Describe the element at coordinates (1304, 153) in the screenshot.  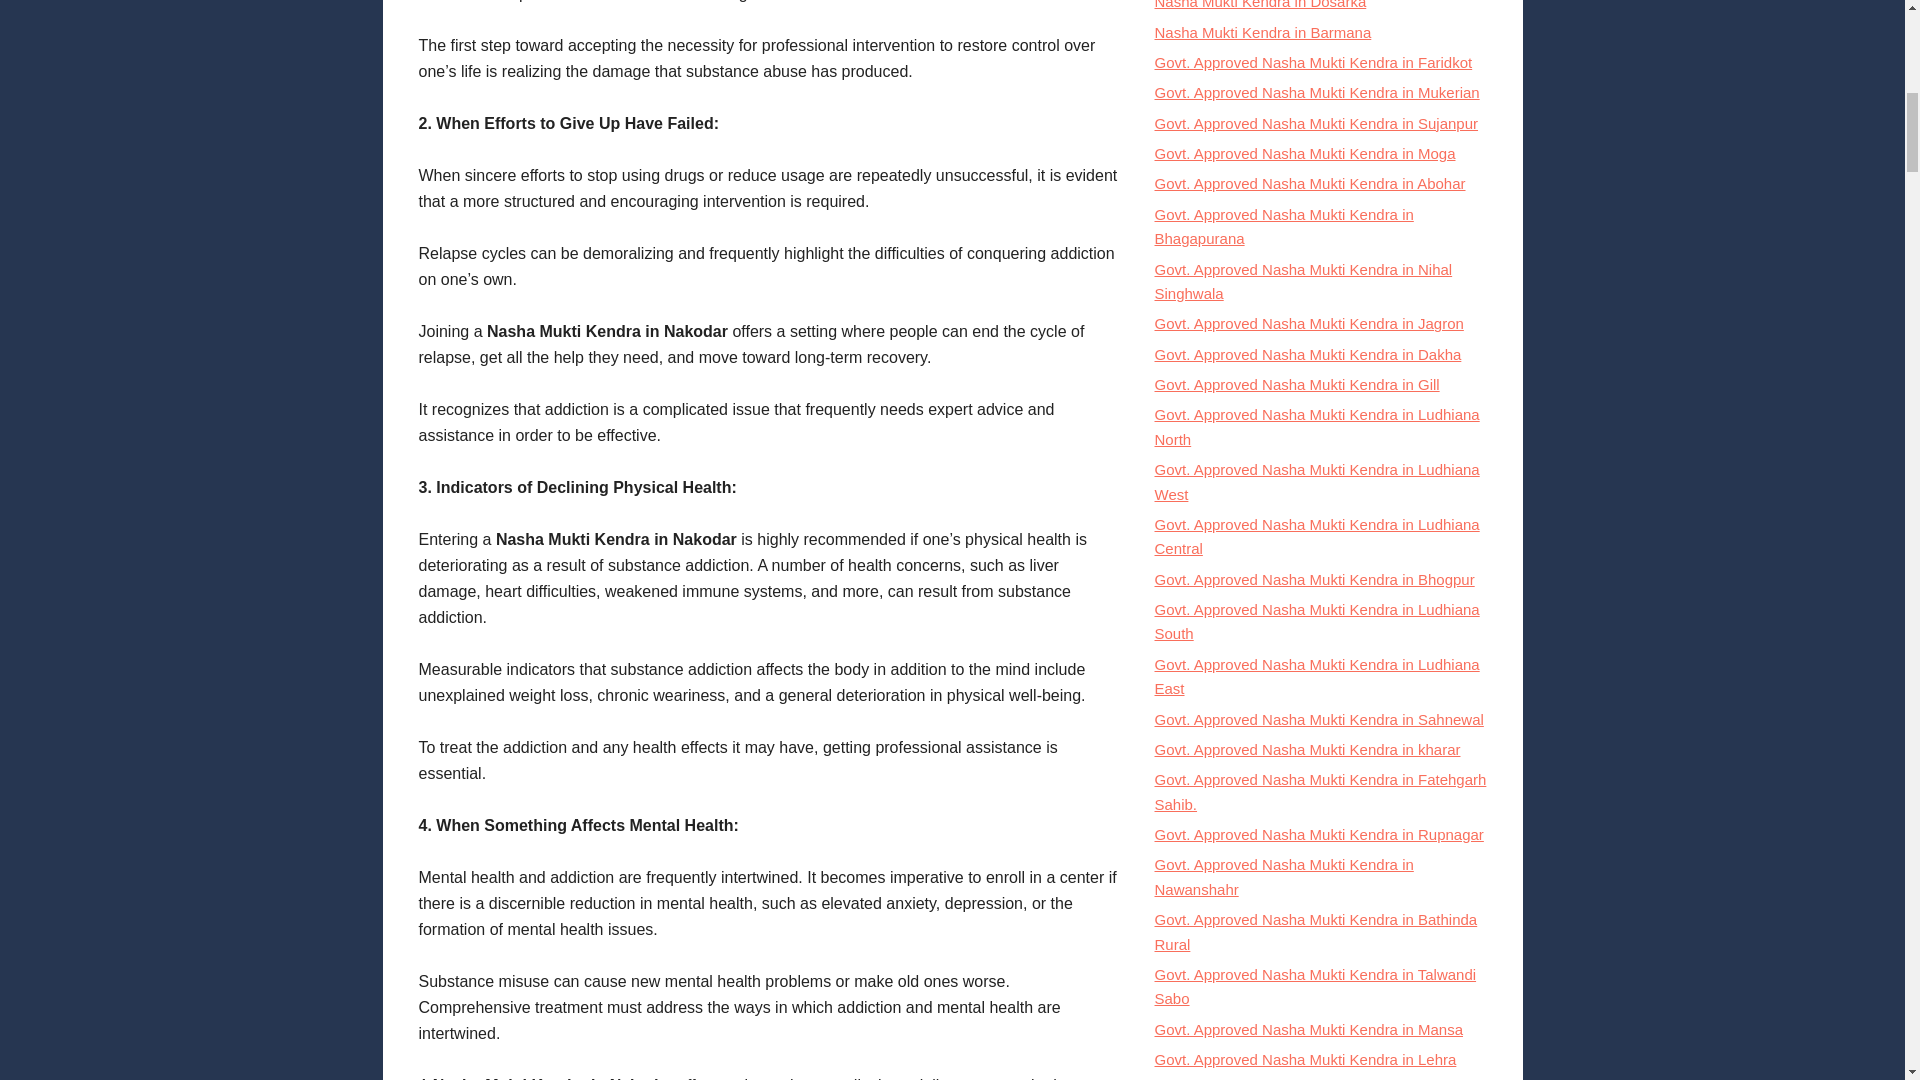
I see `Govt. Approved Nasha Mukti Kendra in Moga` at that location.